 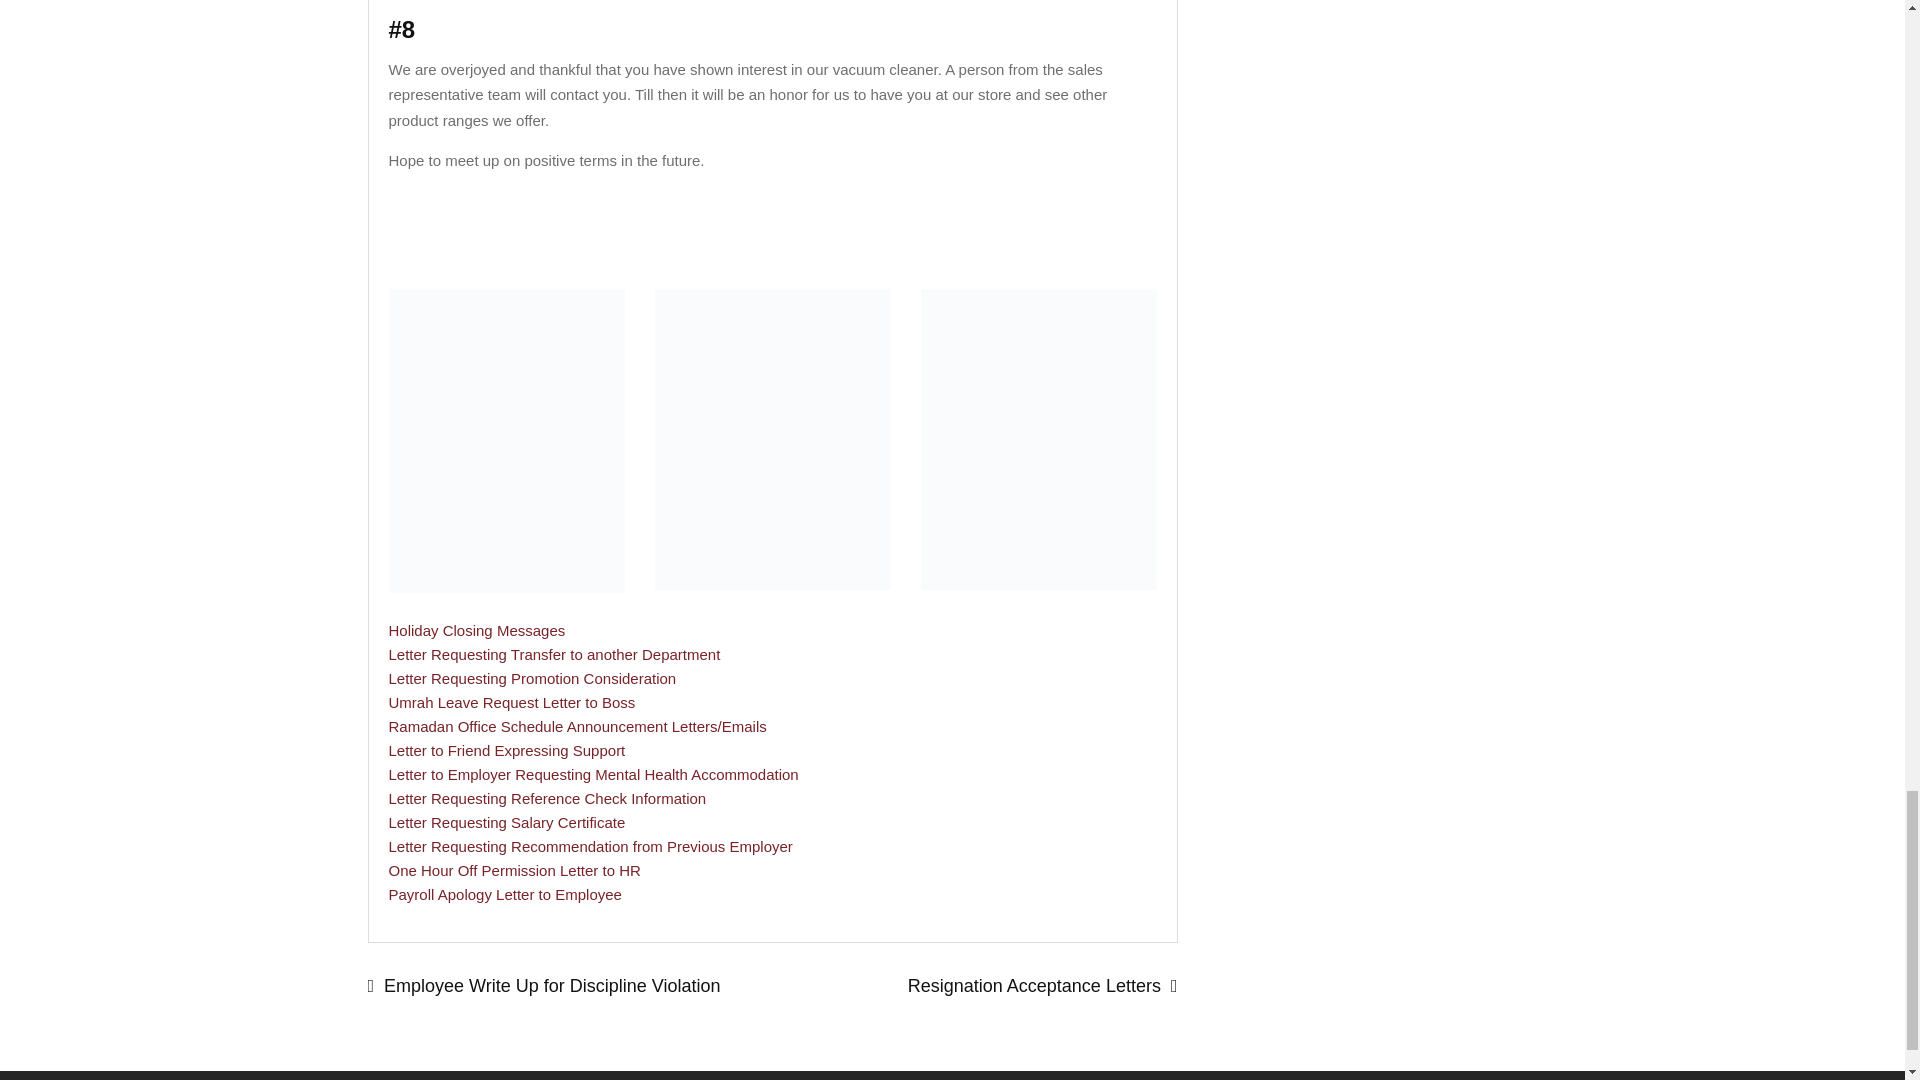 I want to click on Employee Write Up for Discipline Violation, so click(x=570, y=986).